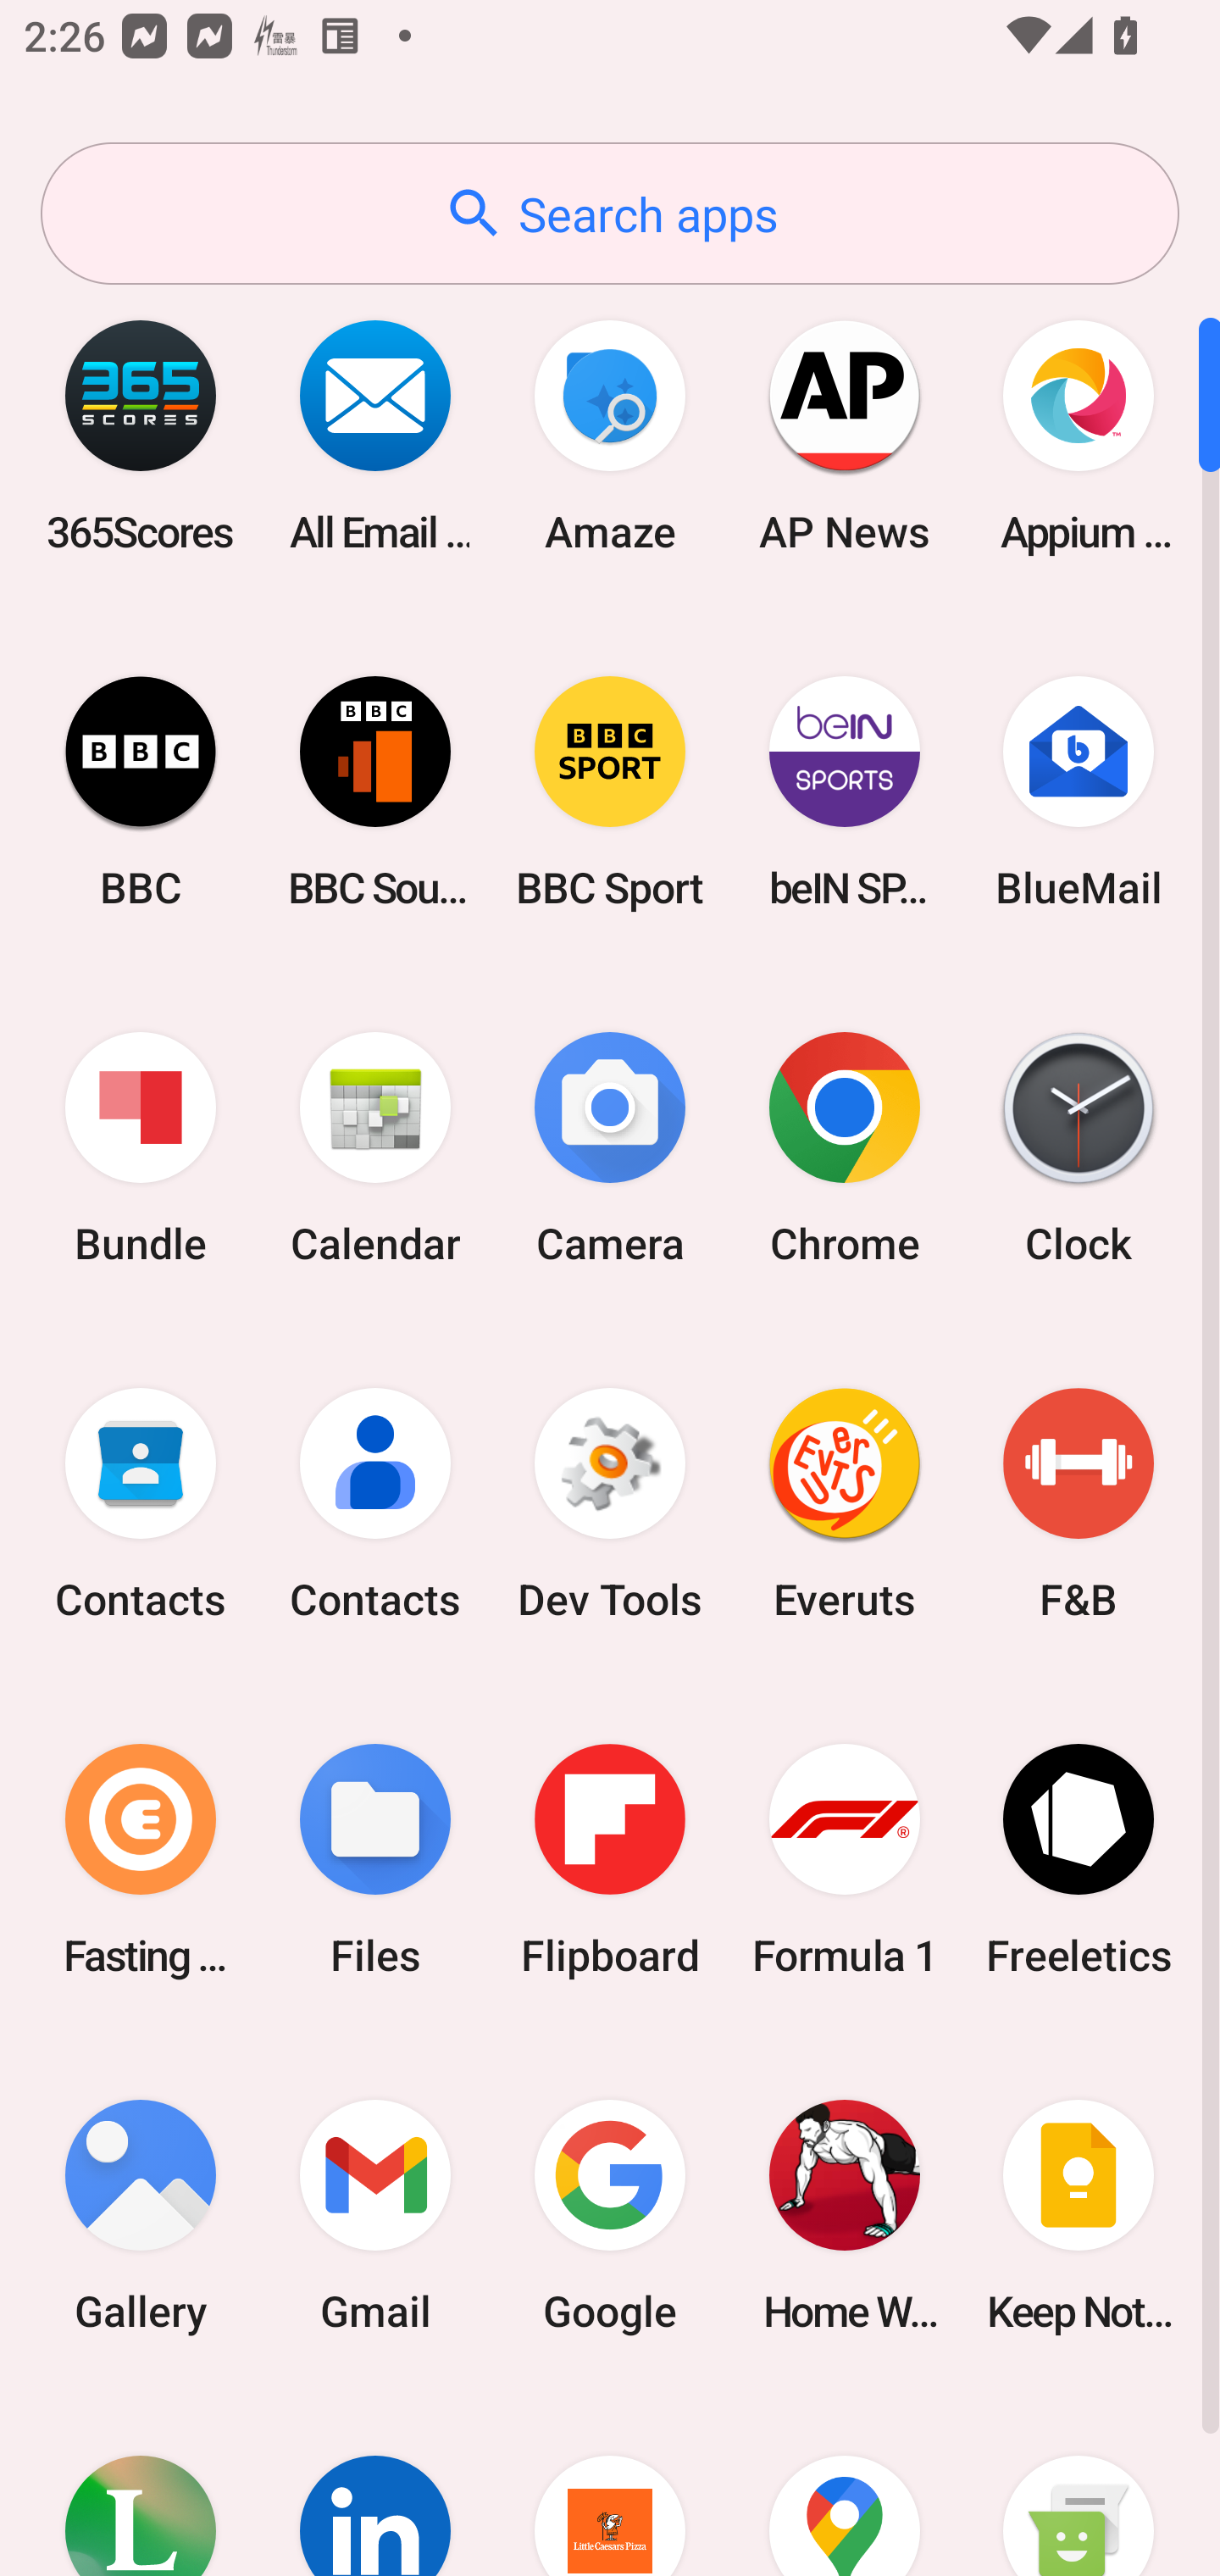 Image resolution: width=1220 pixels, height=2576 pixels. Describe the element at coordinates (844, 2215) in the screenshot. I see `Home Workout` at that location.